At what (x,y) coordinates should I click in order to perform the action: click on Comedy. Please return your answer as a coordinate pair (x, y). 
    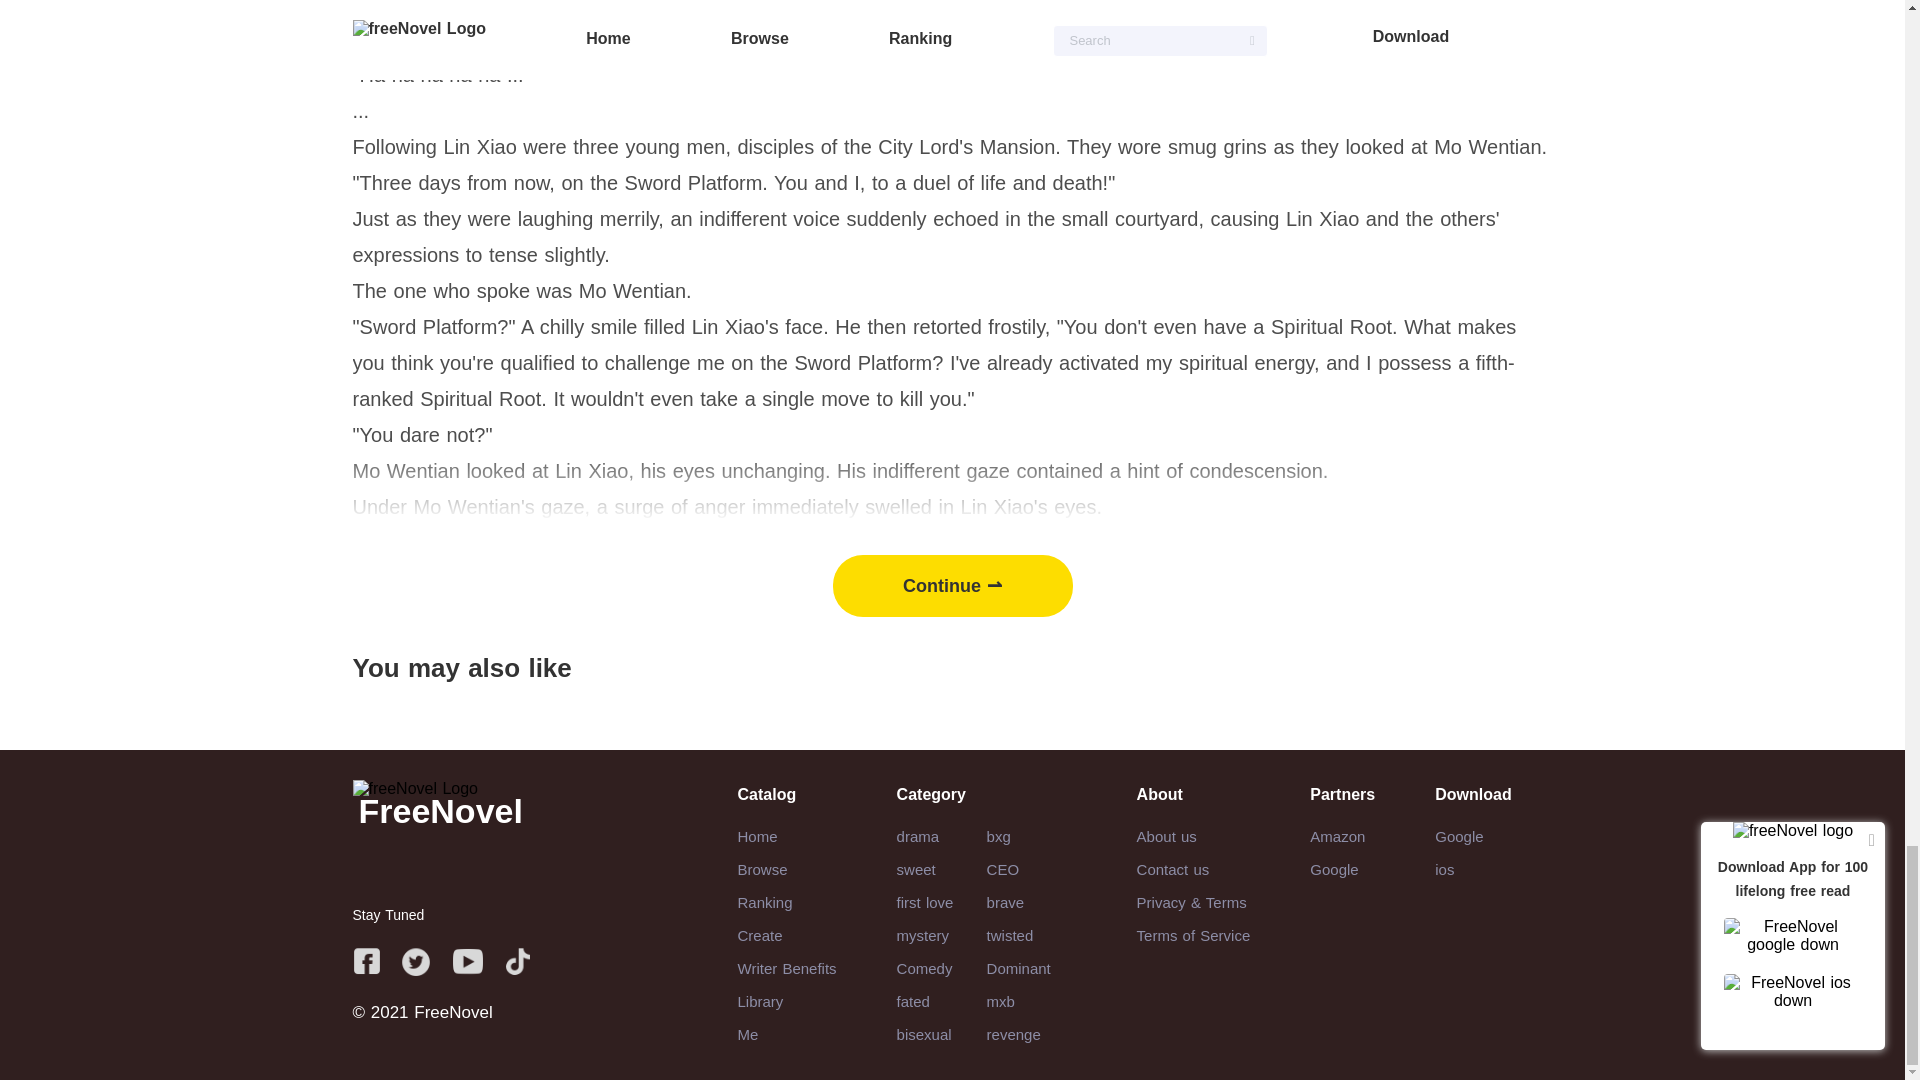
    Looking at the image, I should click on (924, 968).